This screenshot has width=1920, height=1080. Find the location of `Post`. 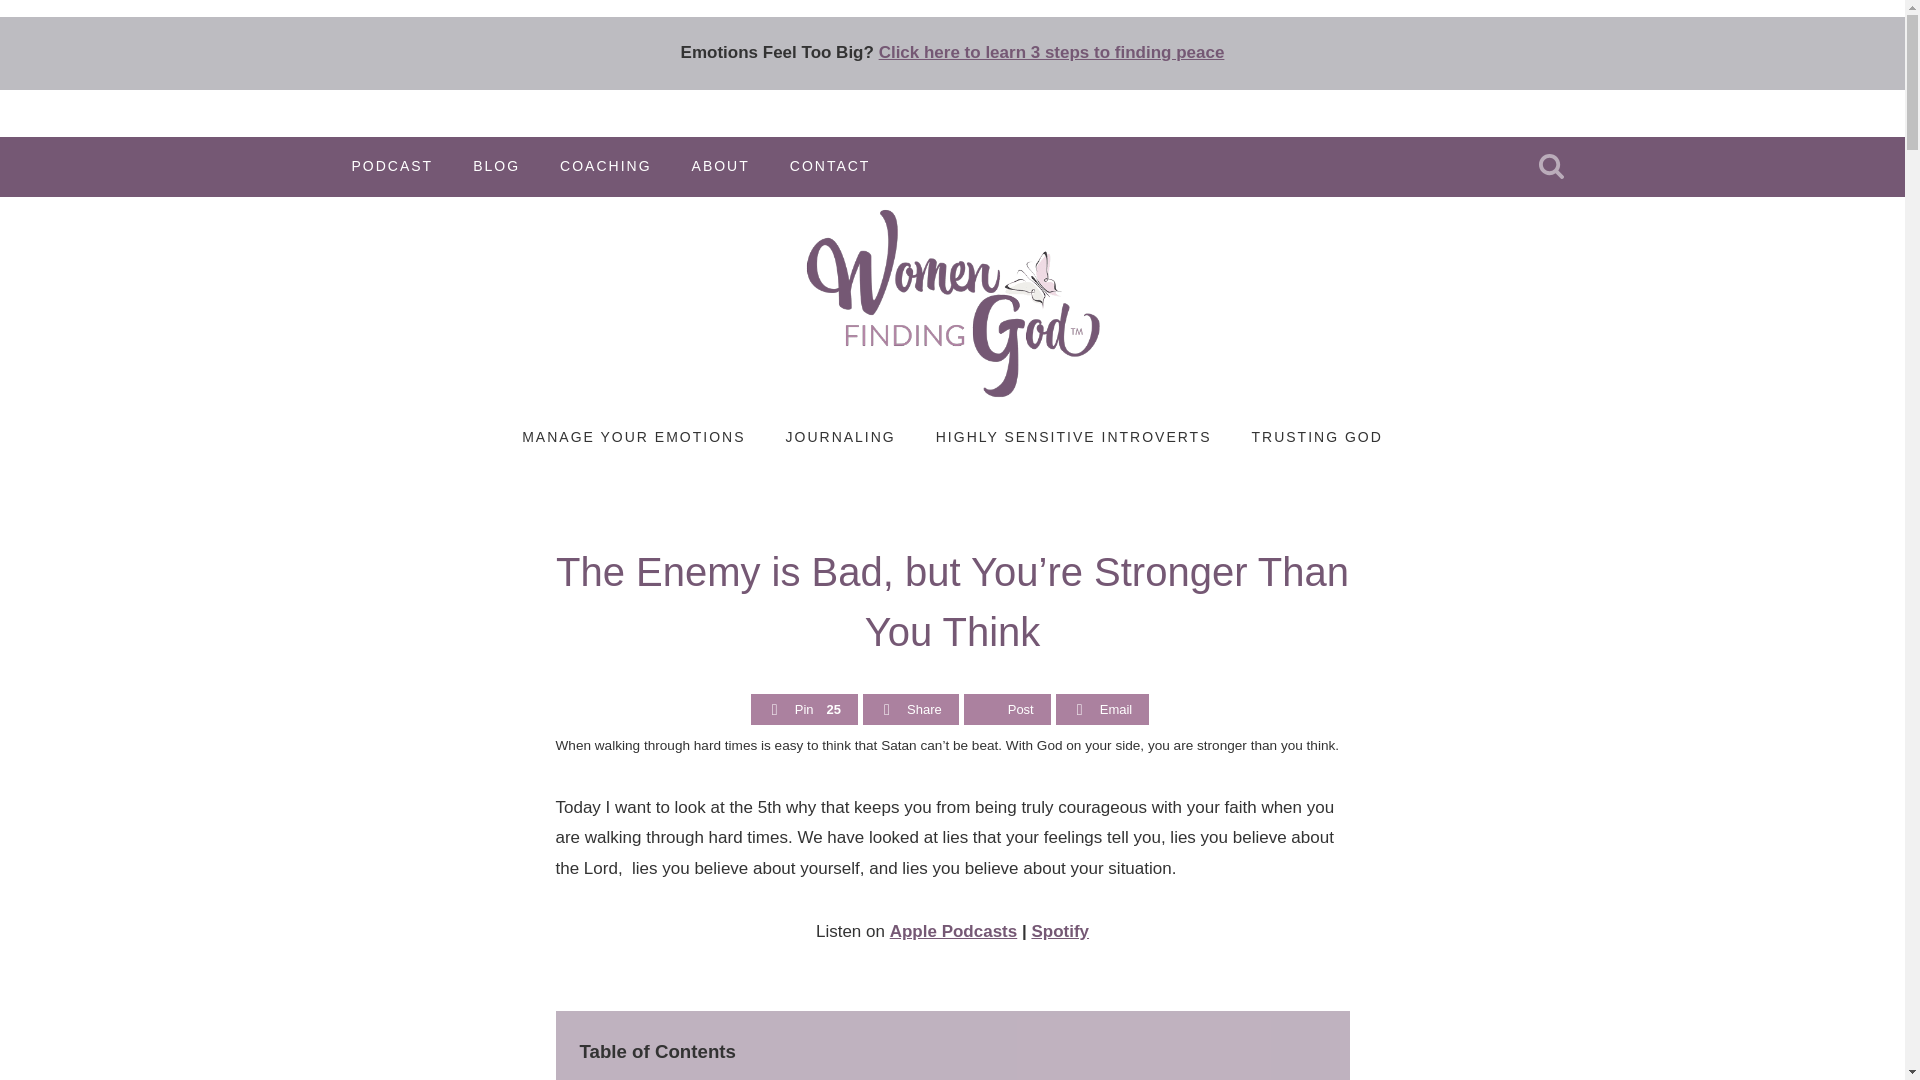

Post is located at coordinates (1008, 709).